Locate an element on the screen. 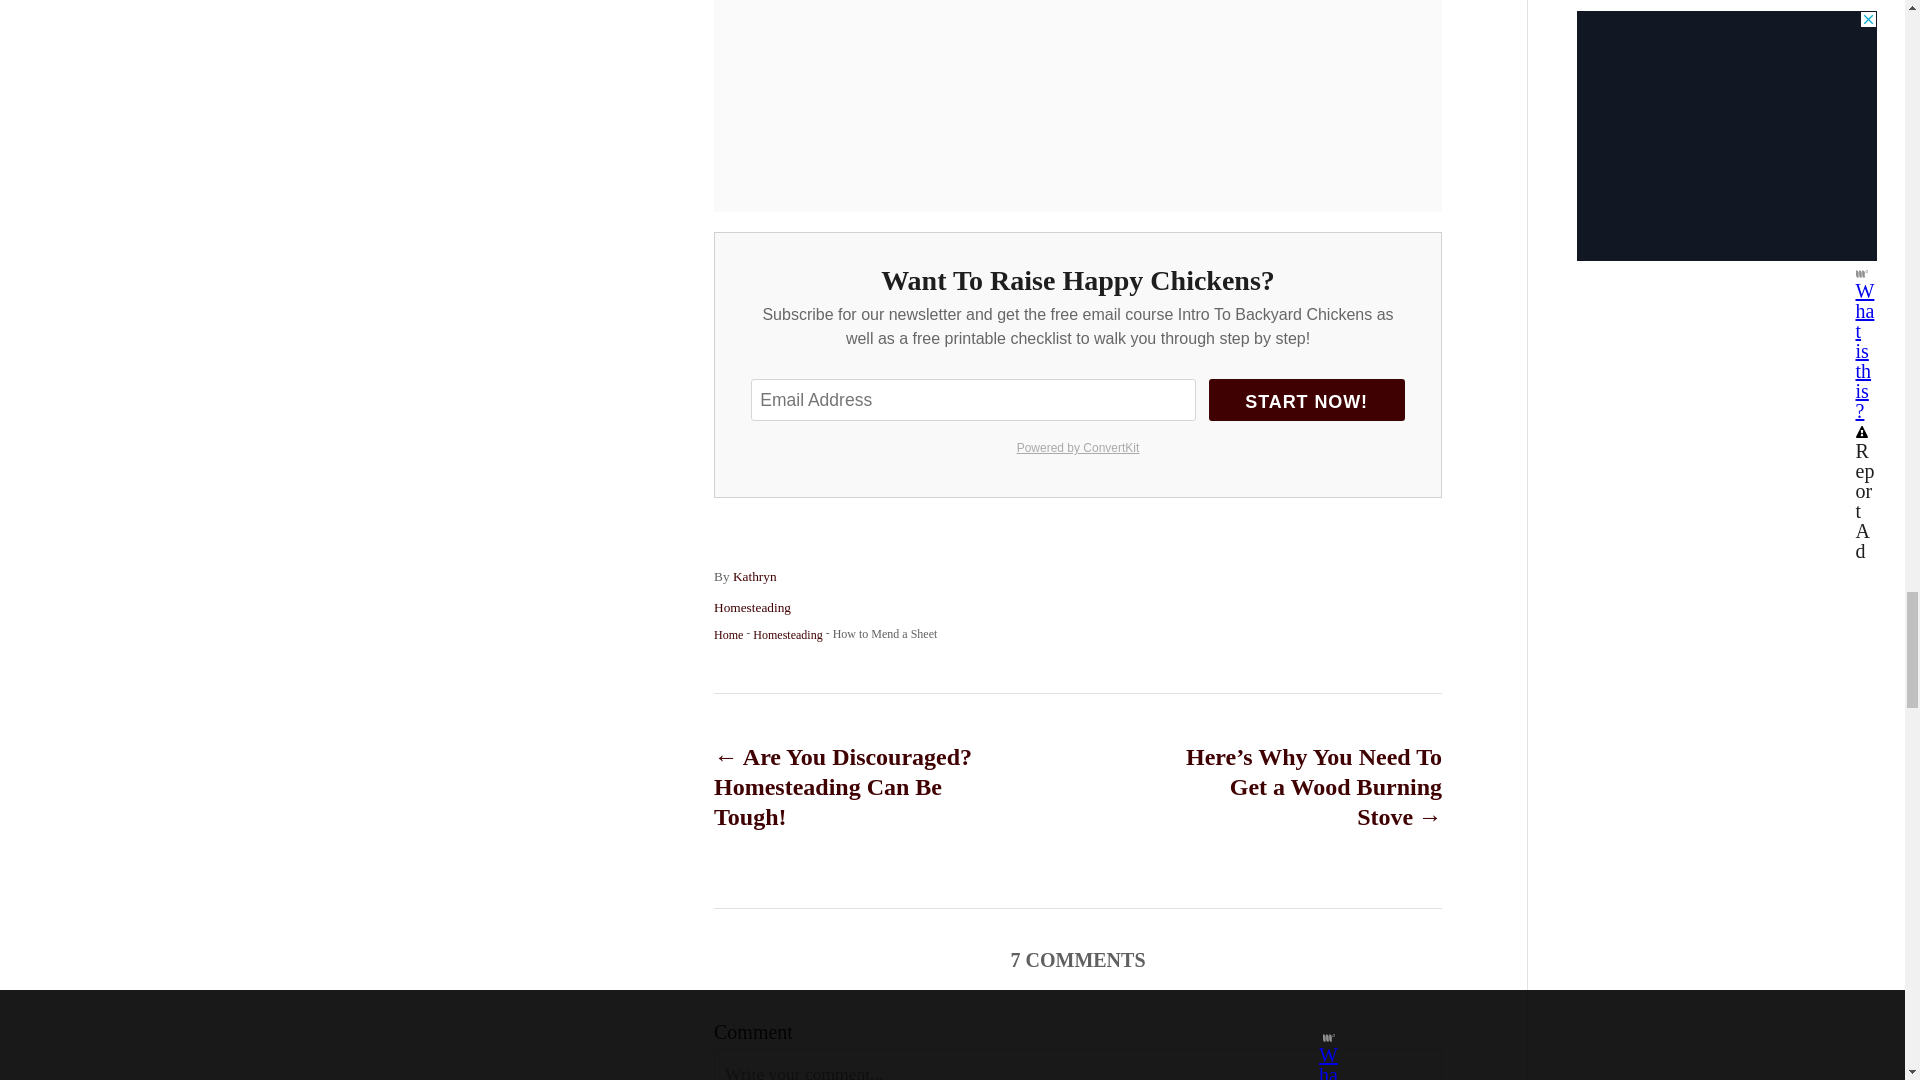 This screenshot has width=1920, height=1080. Homesteading is located at coordinates (752, 607).